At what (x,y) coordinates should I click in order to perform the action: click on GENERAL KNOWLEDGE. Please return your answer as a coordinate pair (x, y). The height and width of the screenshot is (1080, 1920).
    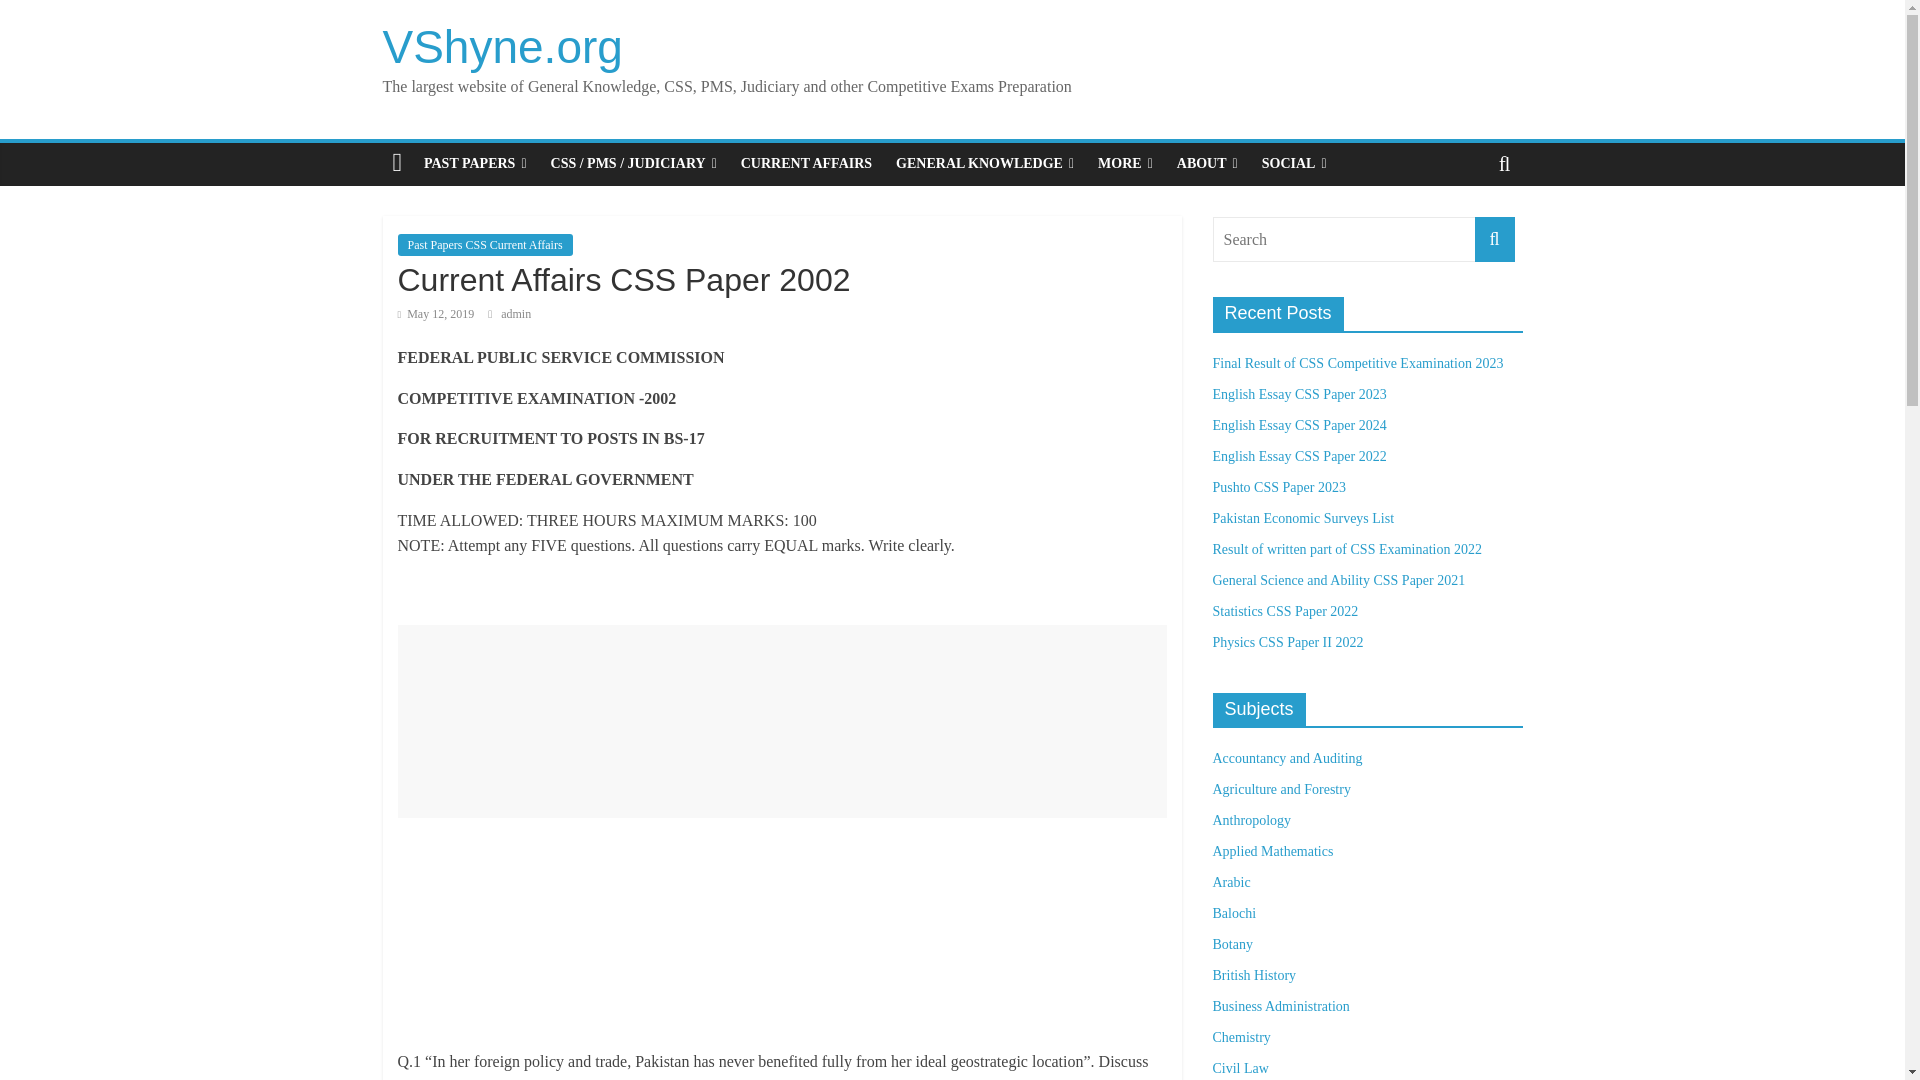
    Looking at the image, I should click on (984, 163).